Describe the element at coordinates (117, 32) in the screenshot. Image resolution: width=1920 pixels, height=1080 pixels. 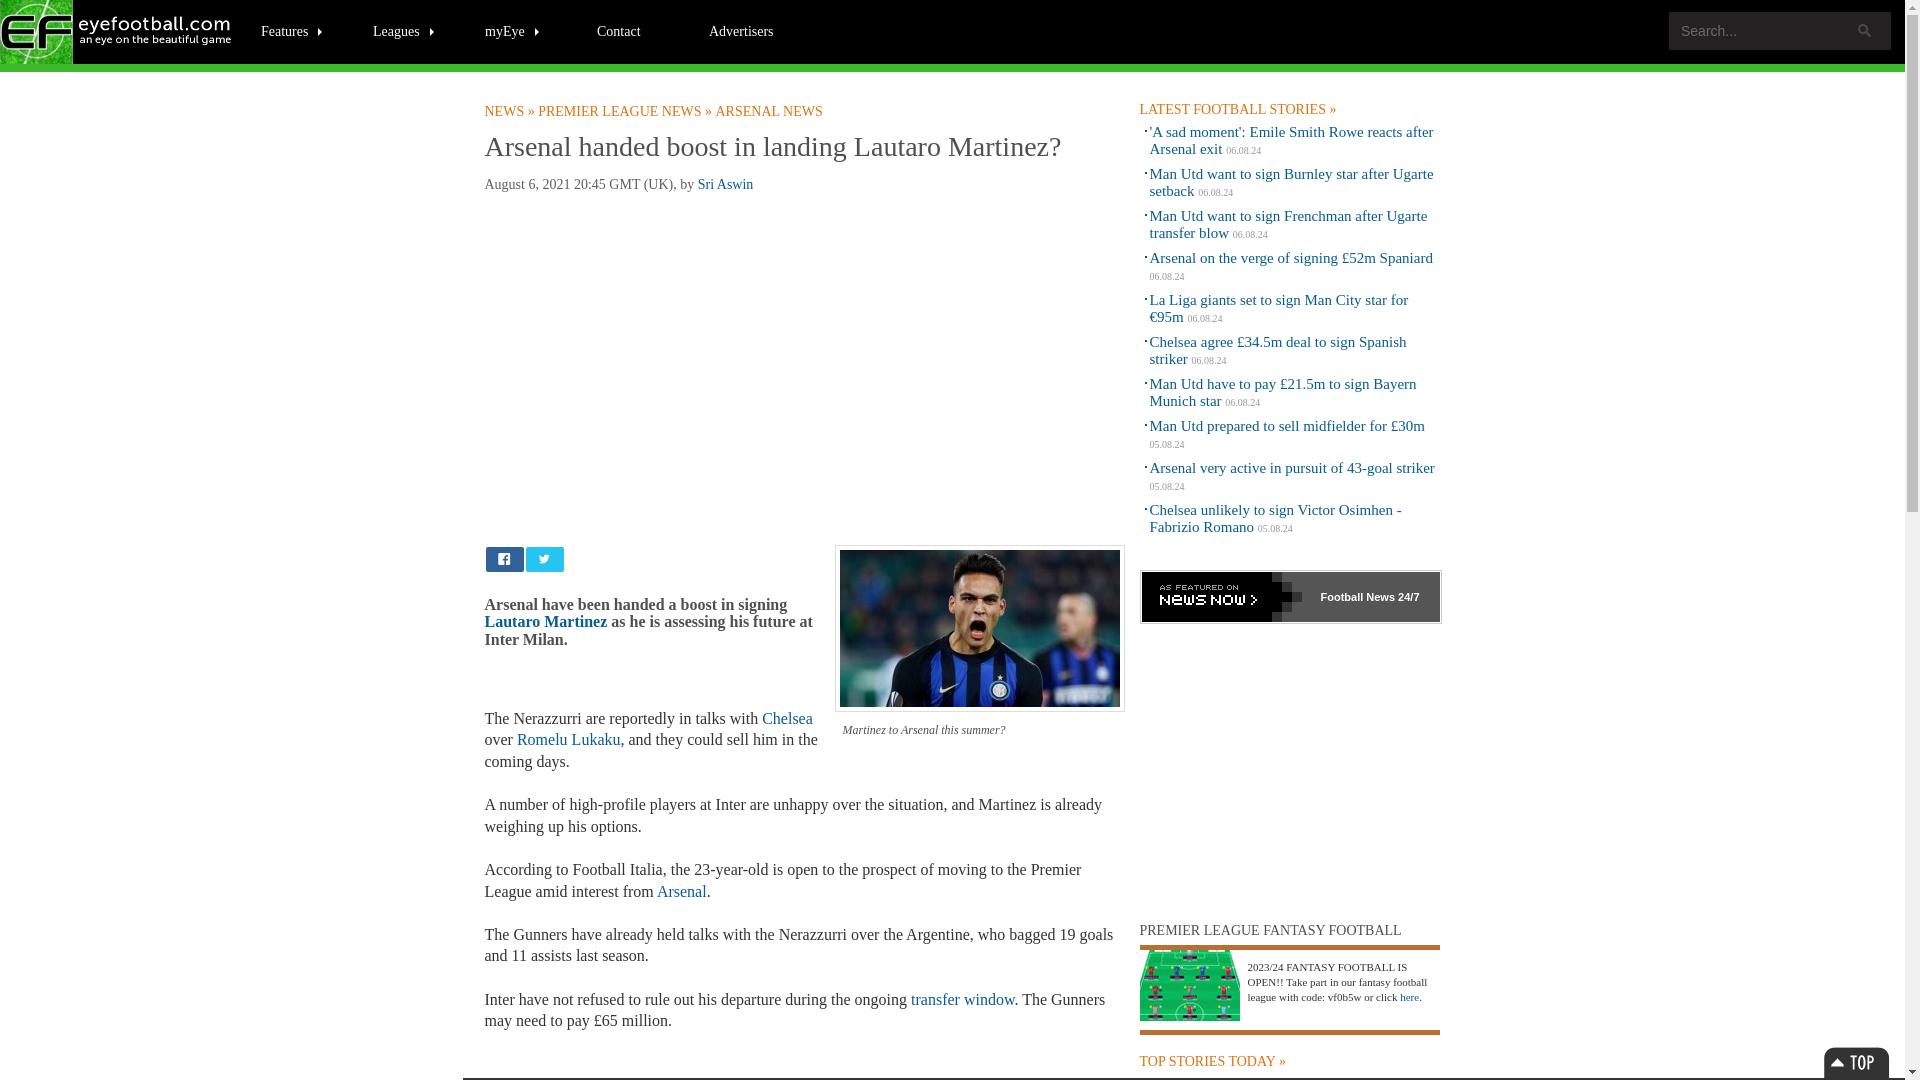
I see `Football News` at that location.